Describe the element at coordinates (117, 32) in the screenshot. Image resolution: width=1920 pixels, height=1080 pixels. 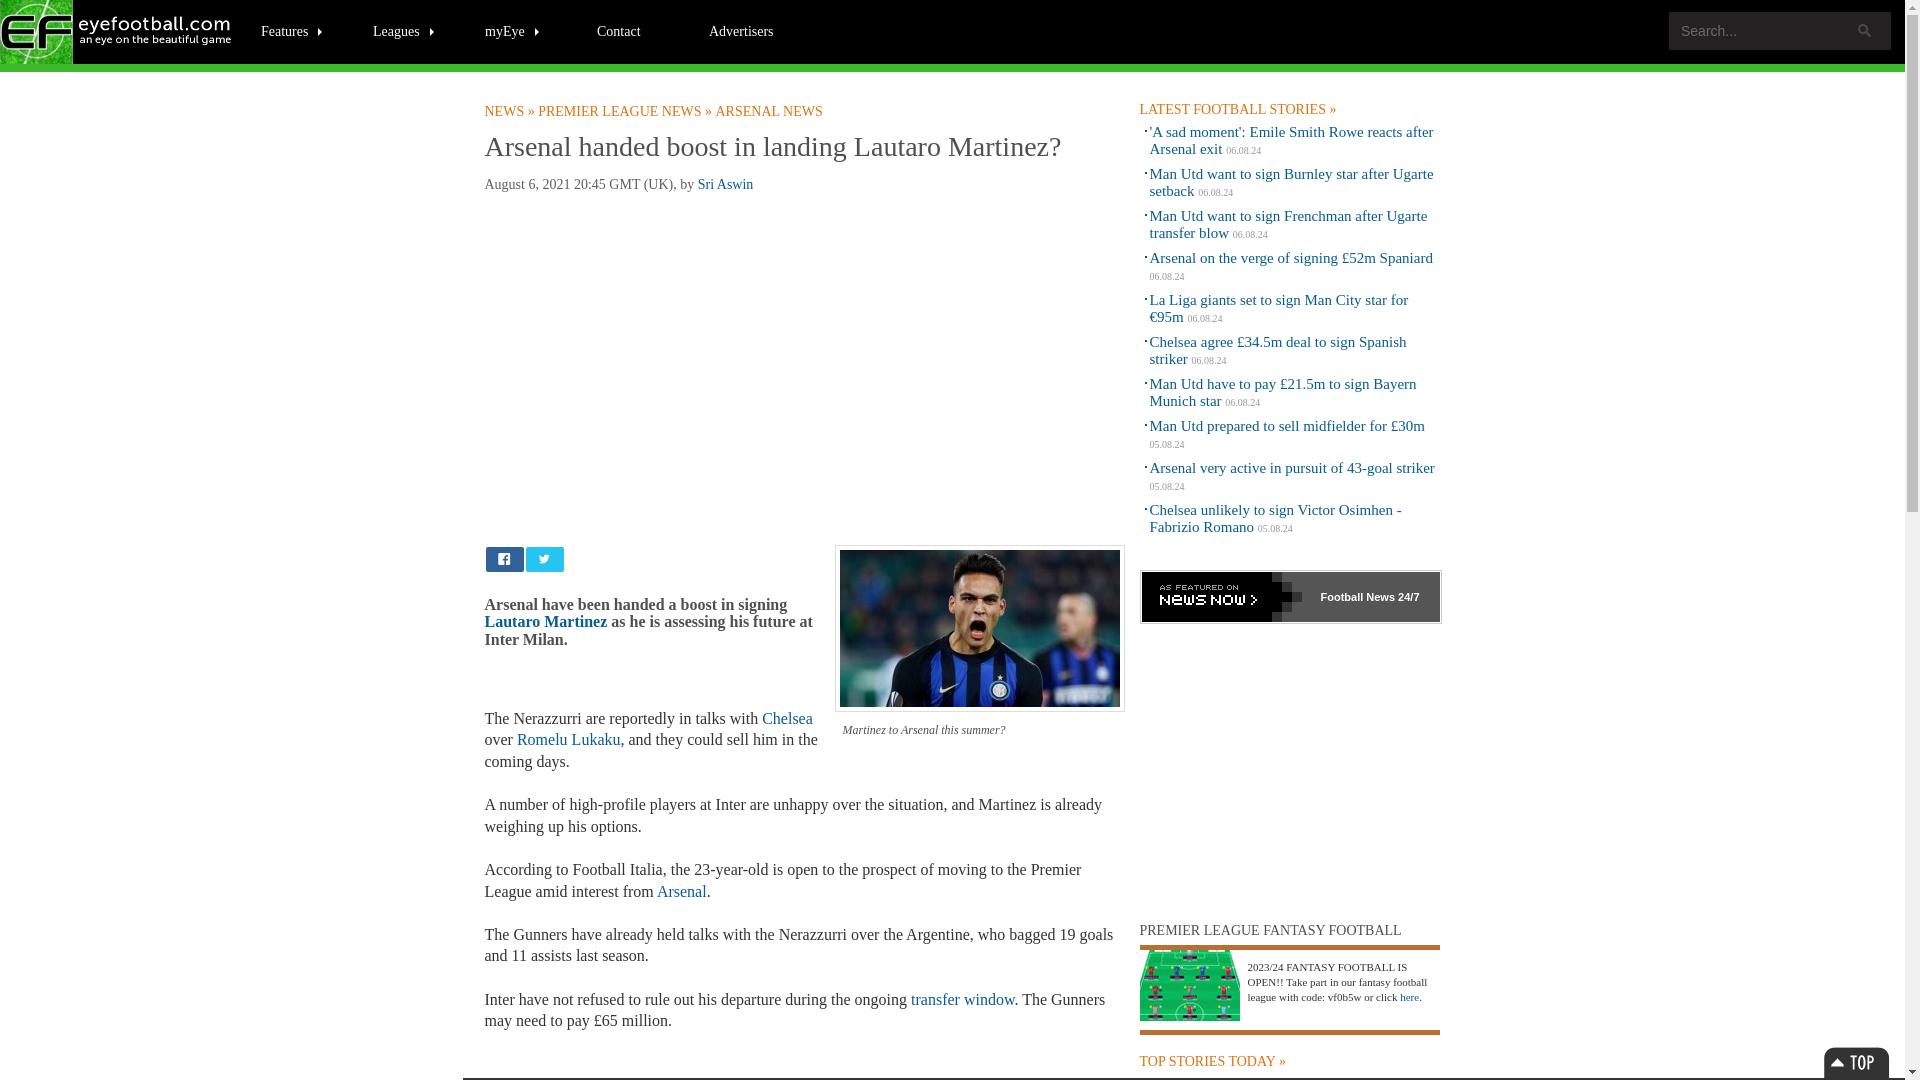
I see `Football News` at that location.